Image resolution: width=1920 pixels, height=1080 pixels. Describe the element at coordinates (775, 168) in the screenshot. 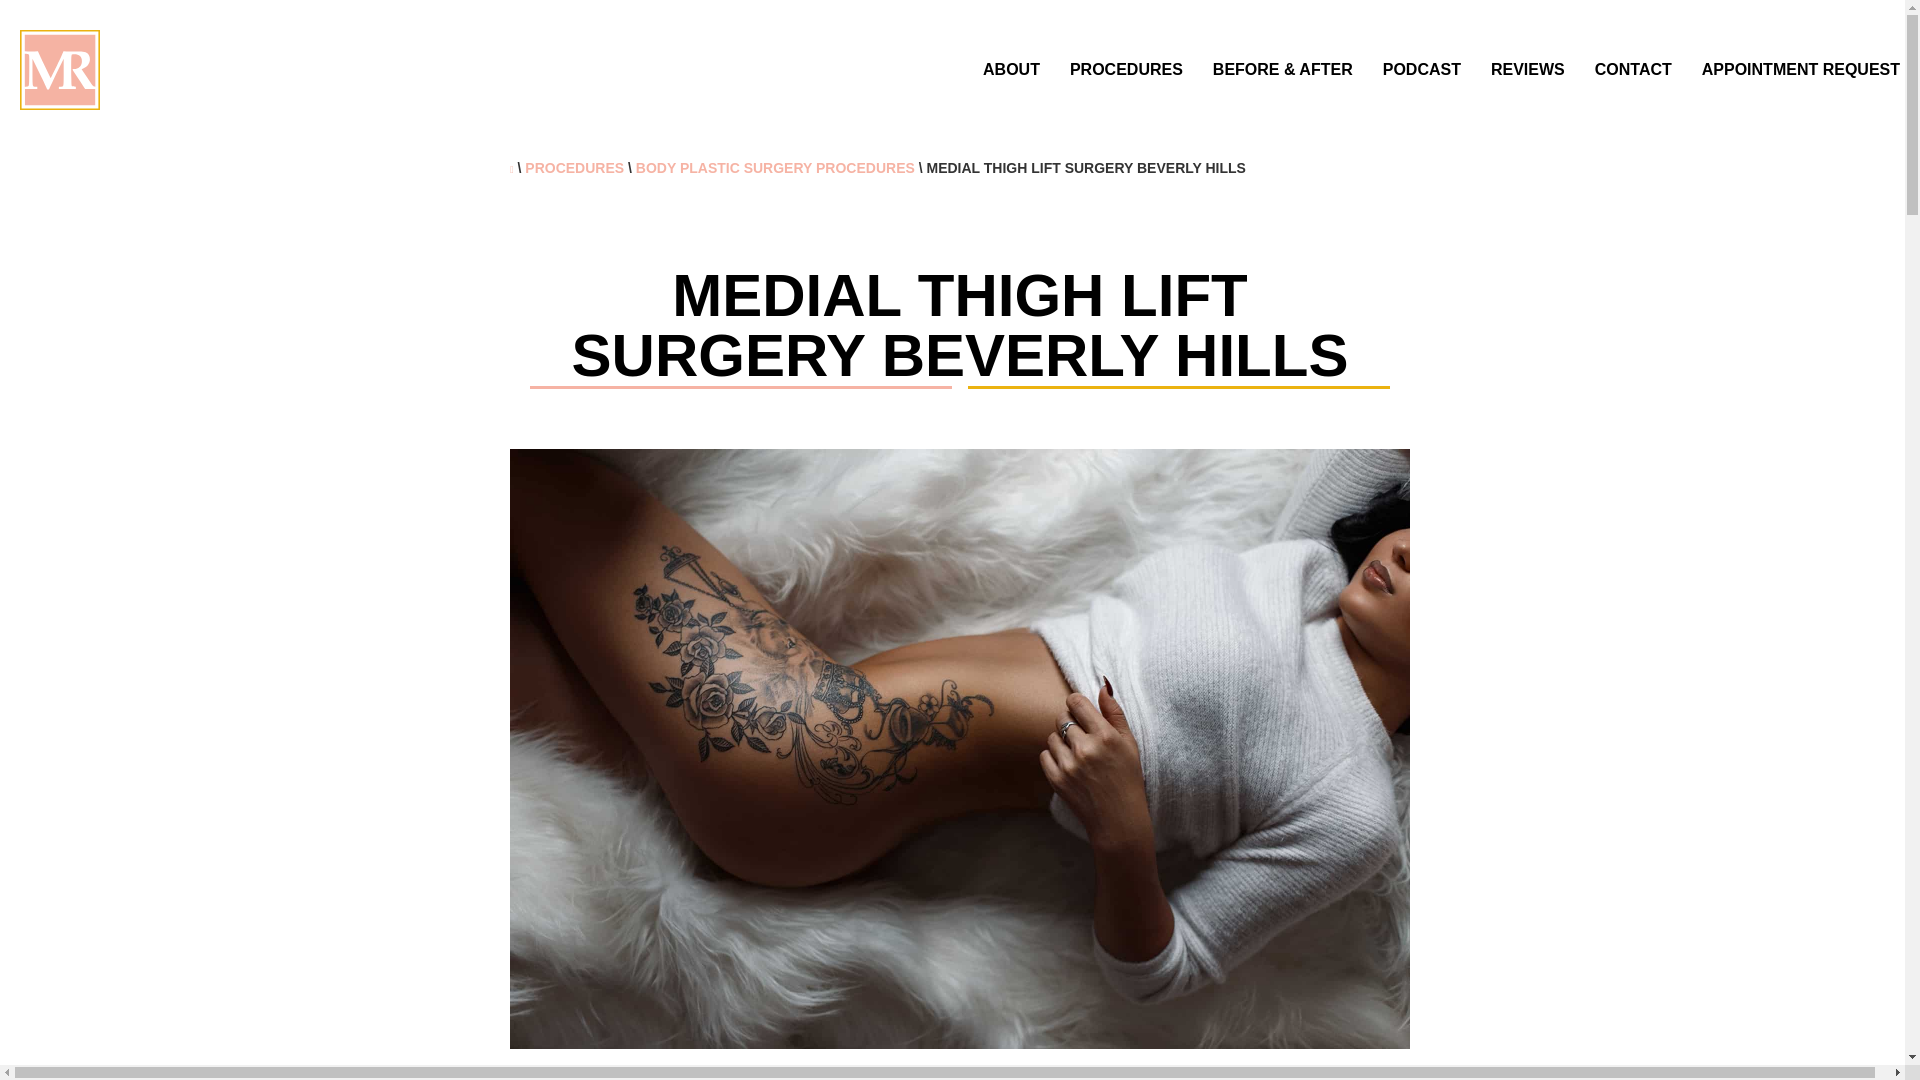

I see `BODY PLASTIC SURGERY PROCEDURES` at that location.